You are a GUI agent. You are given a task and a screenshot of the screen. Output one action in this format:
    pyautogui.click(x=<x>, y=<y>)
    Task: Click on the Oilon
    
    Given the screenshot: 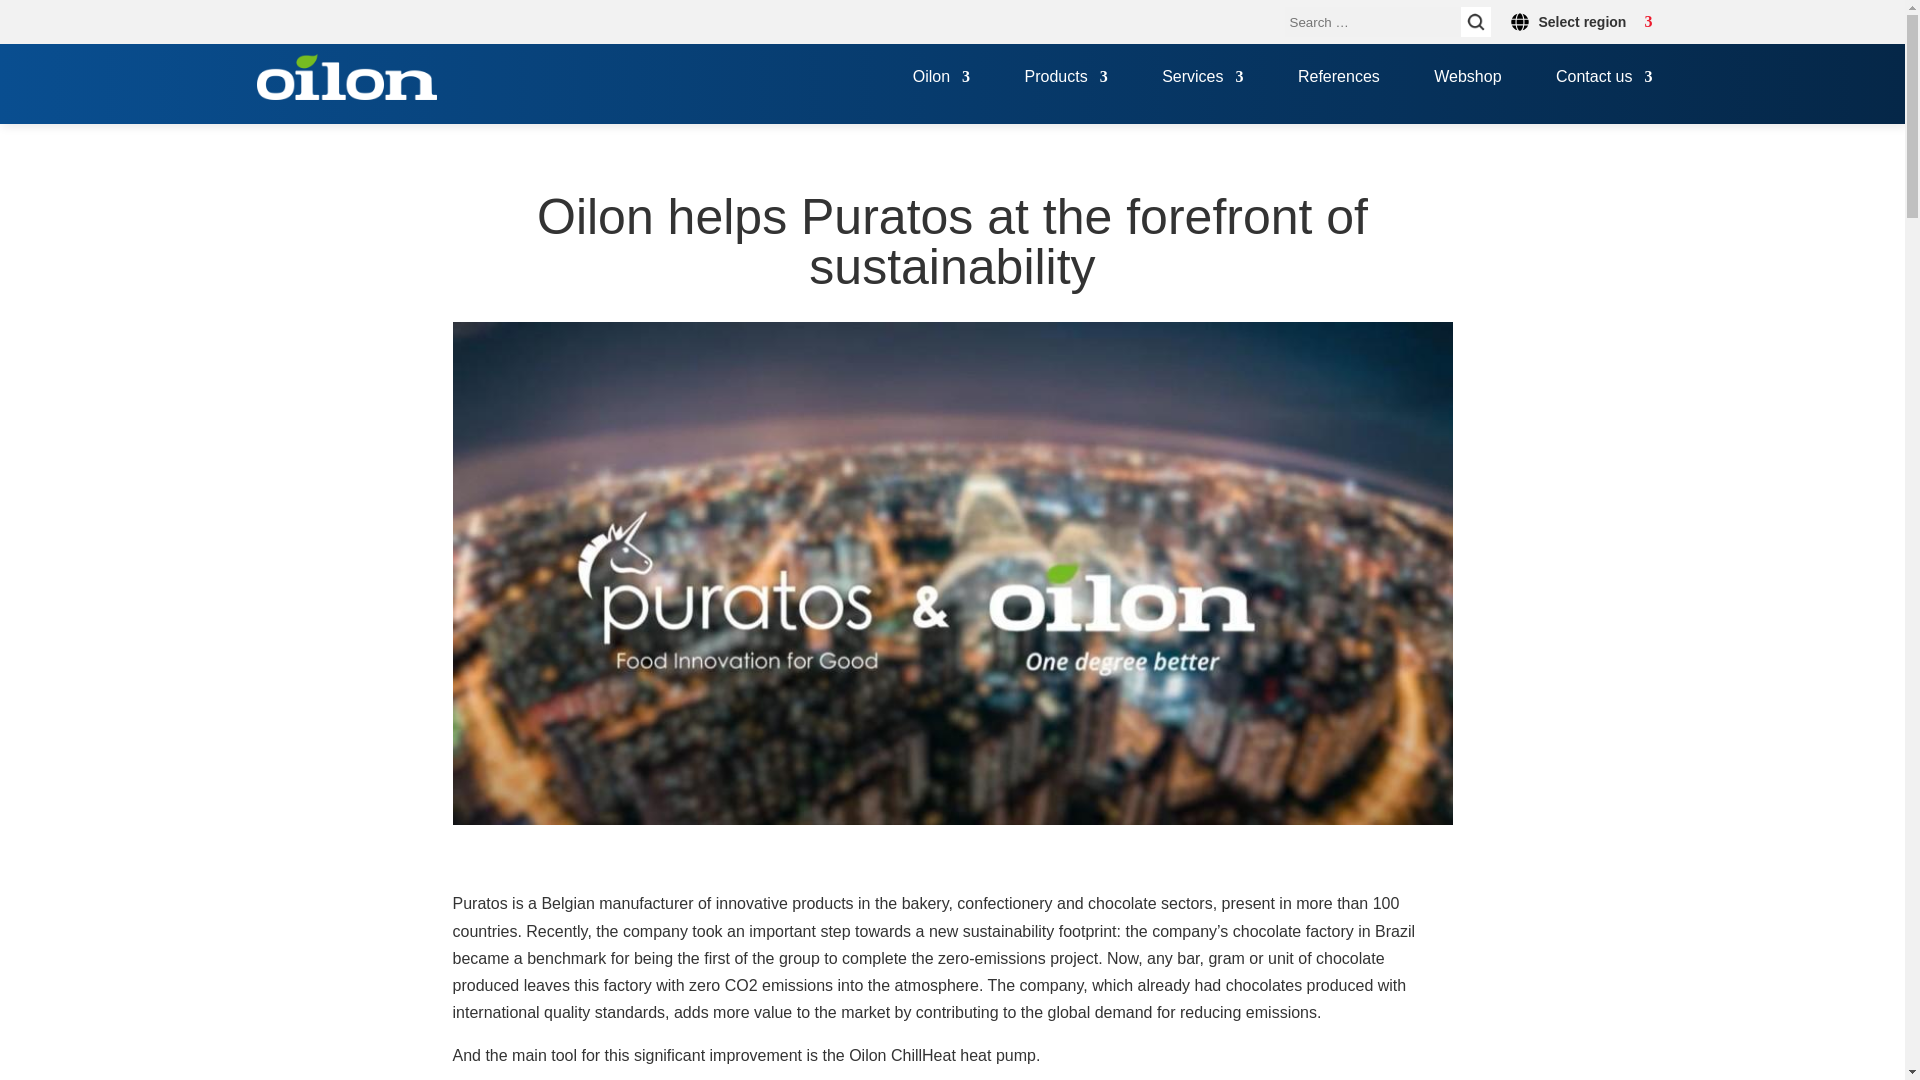 What is the action you would take?
    pyautogui.click(x=941, y=97)
    